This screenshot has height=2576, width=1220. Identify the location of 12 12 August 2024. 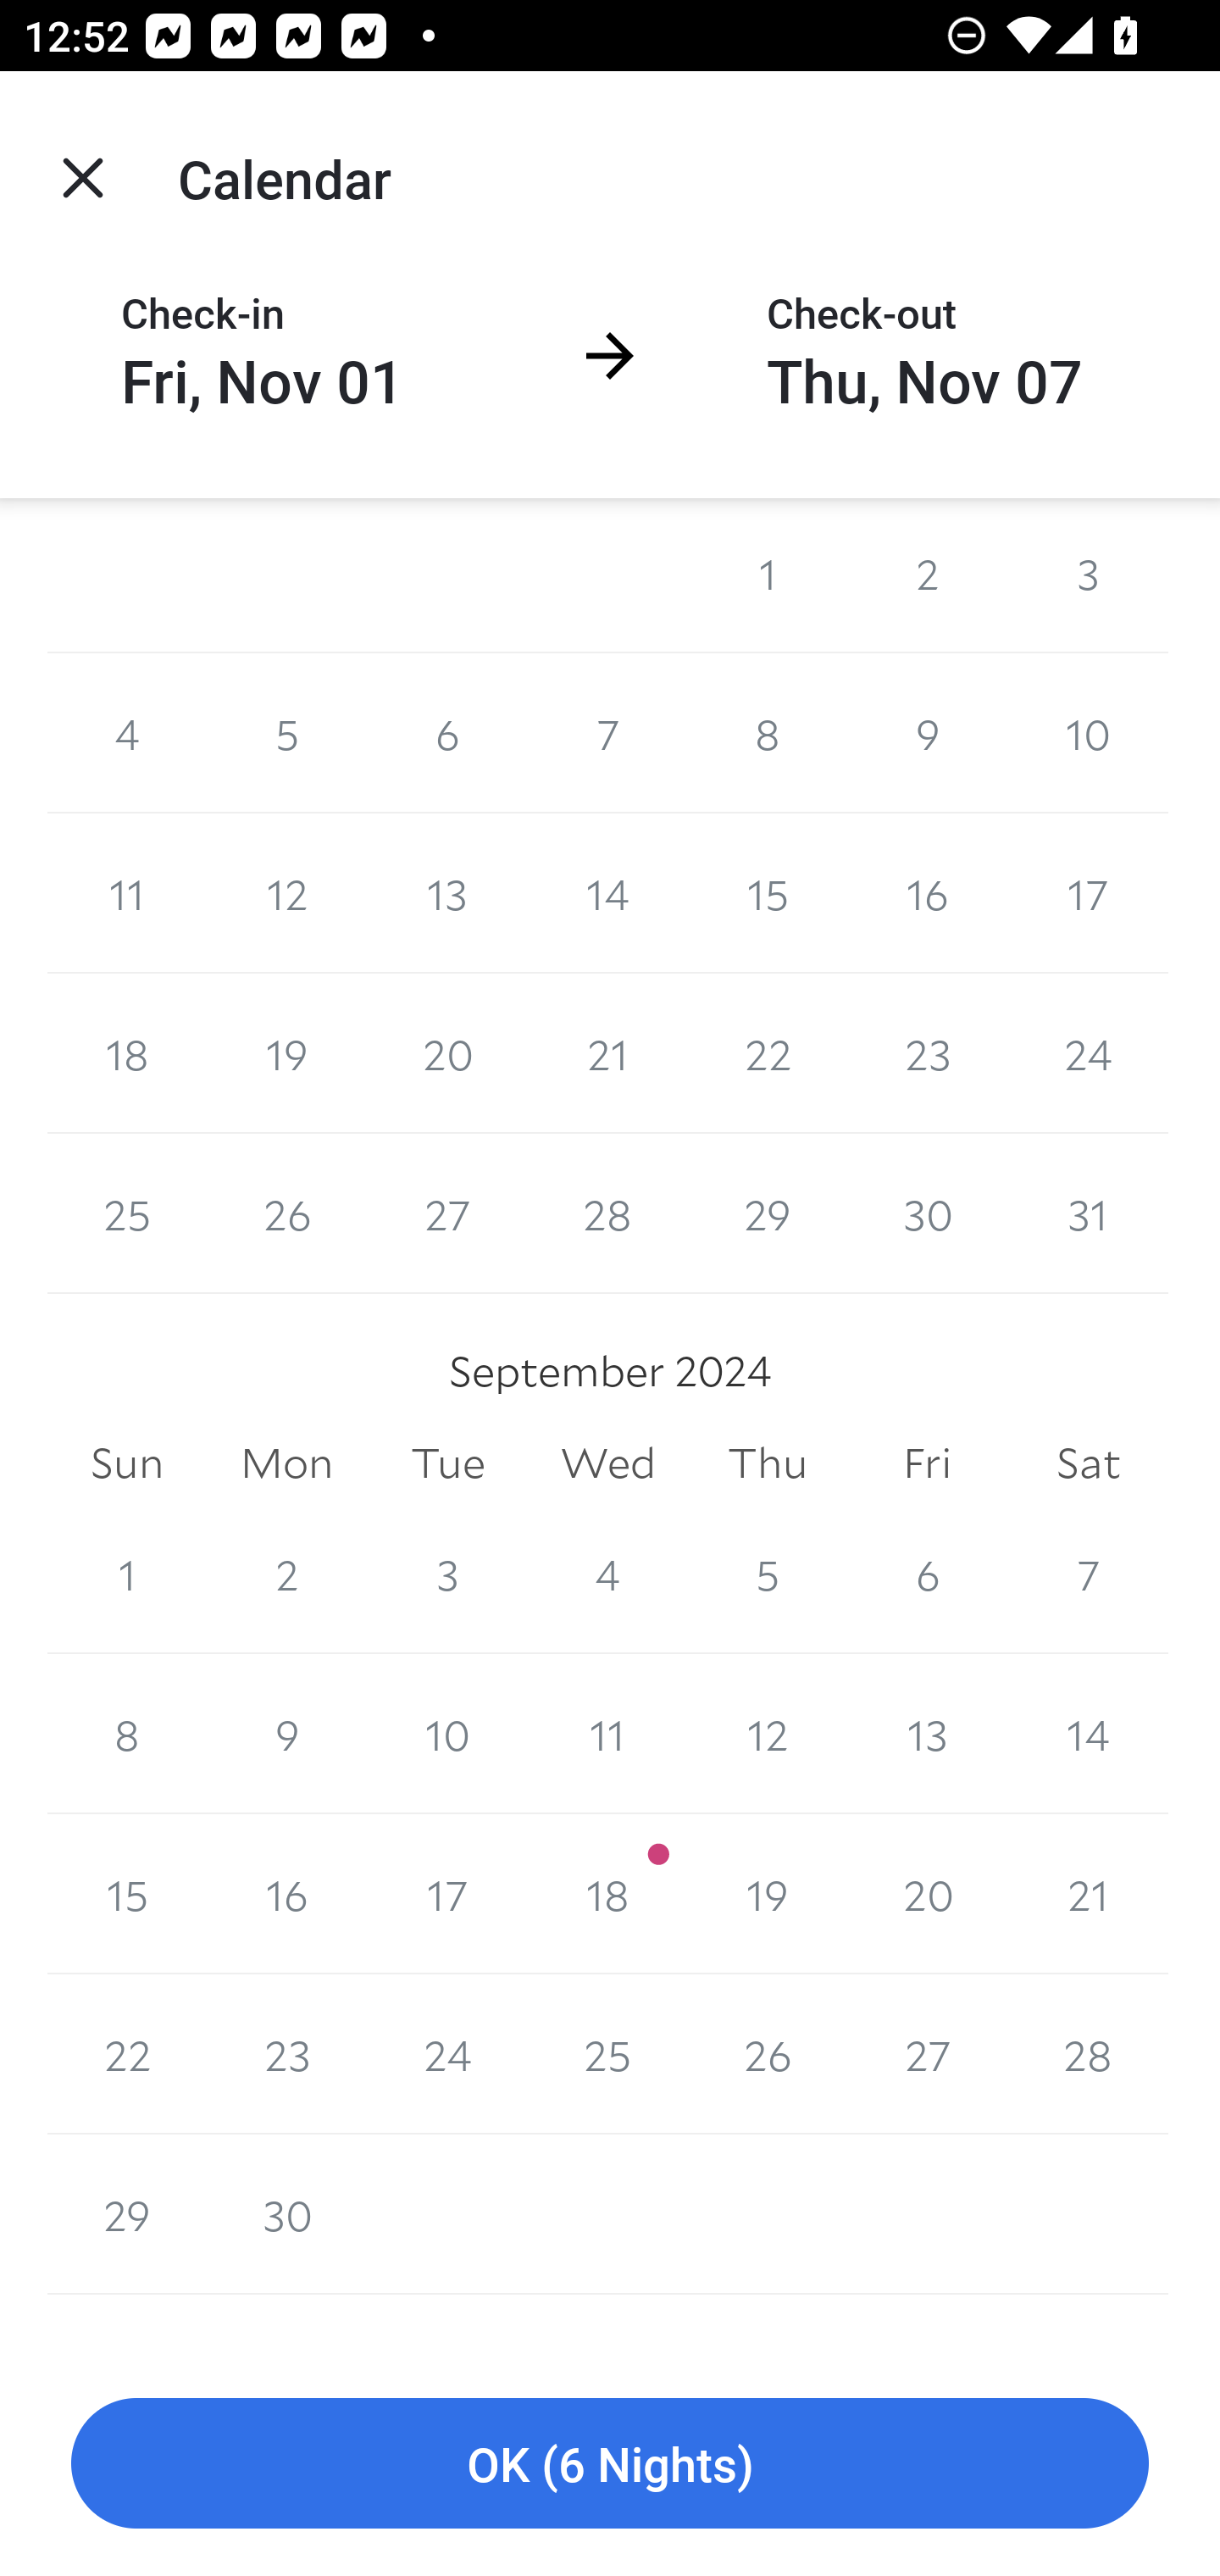
(286, 893).